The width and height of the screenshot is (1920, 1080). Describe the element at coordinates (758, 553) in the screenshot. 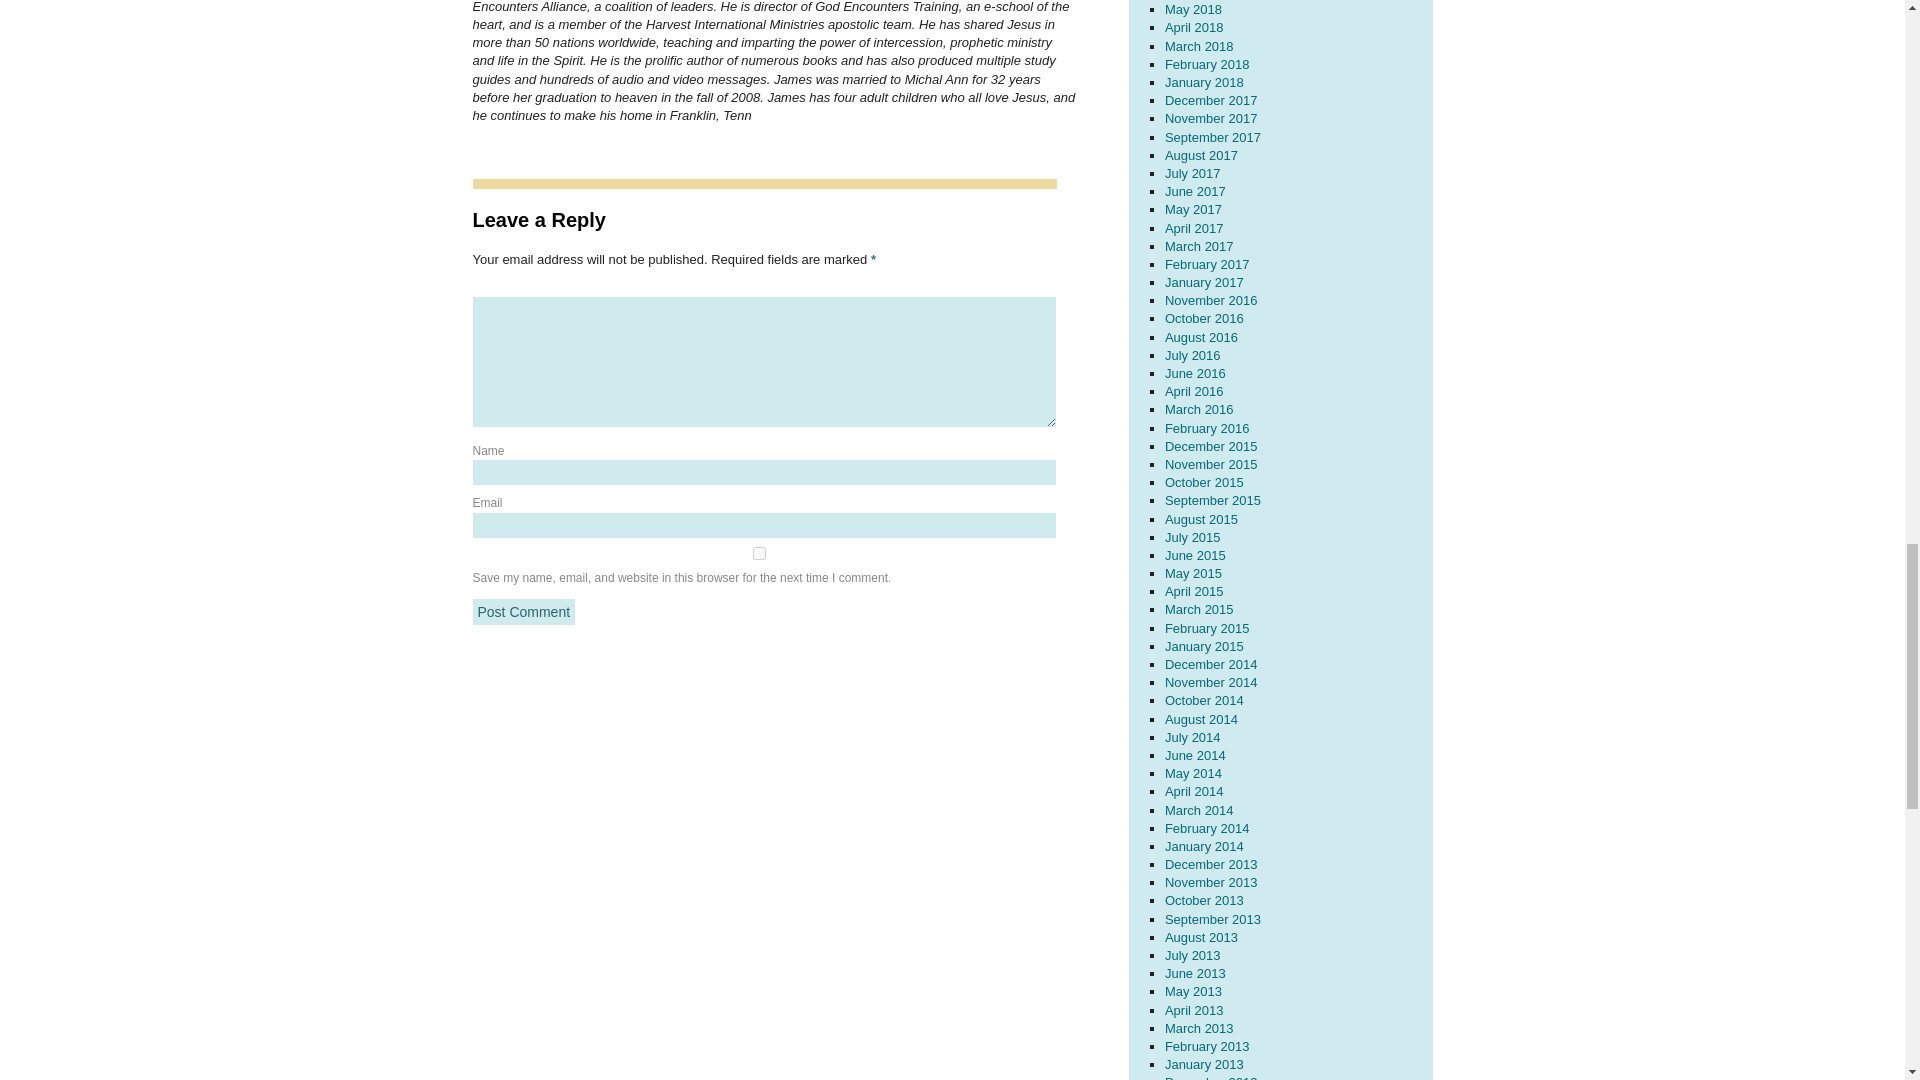

I see `yes` at that location.